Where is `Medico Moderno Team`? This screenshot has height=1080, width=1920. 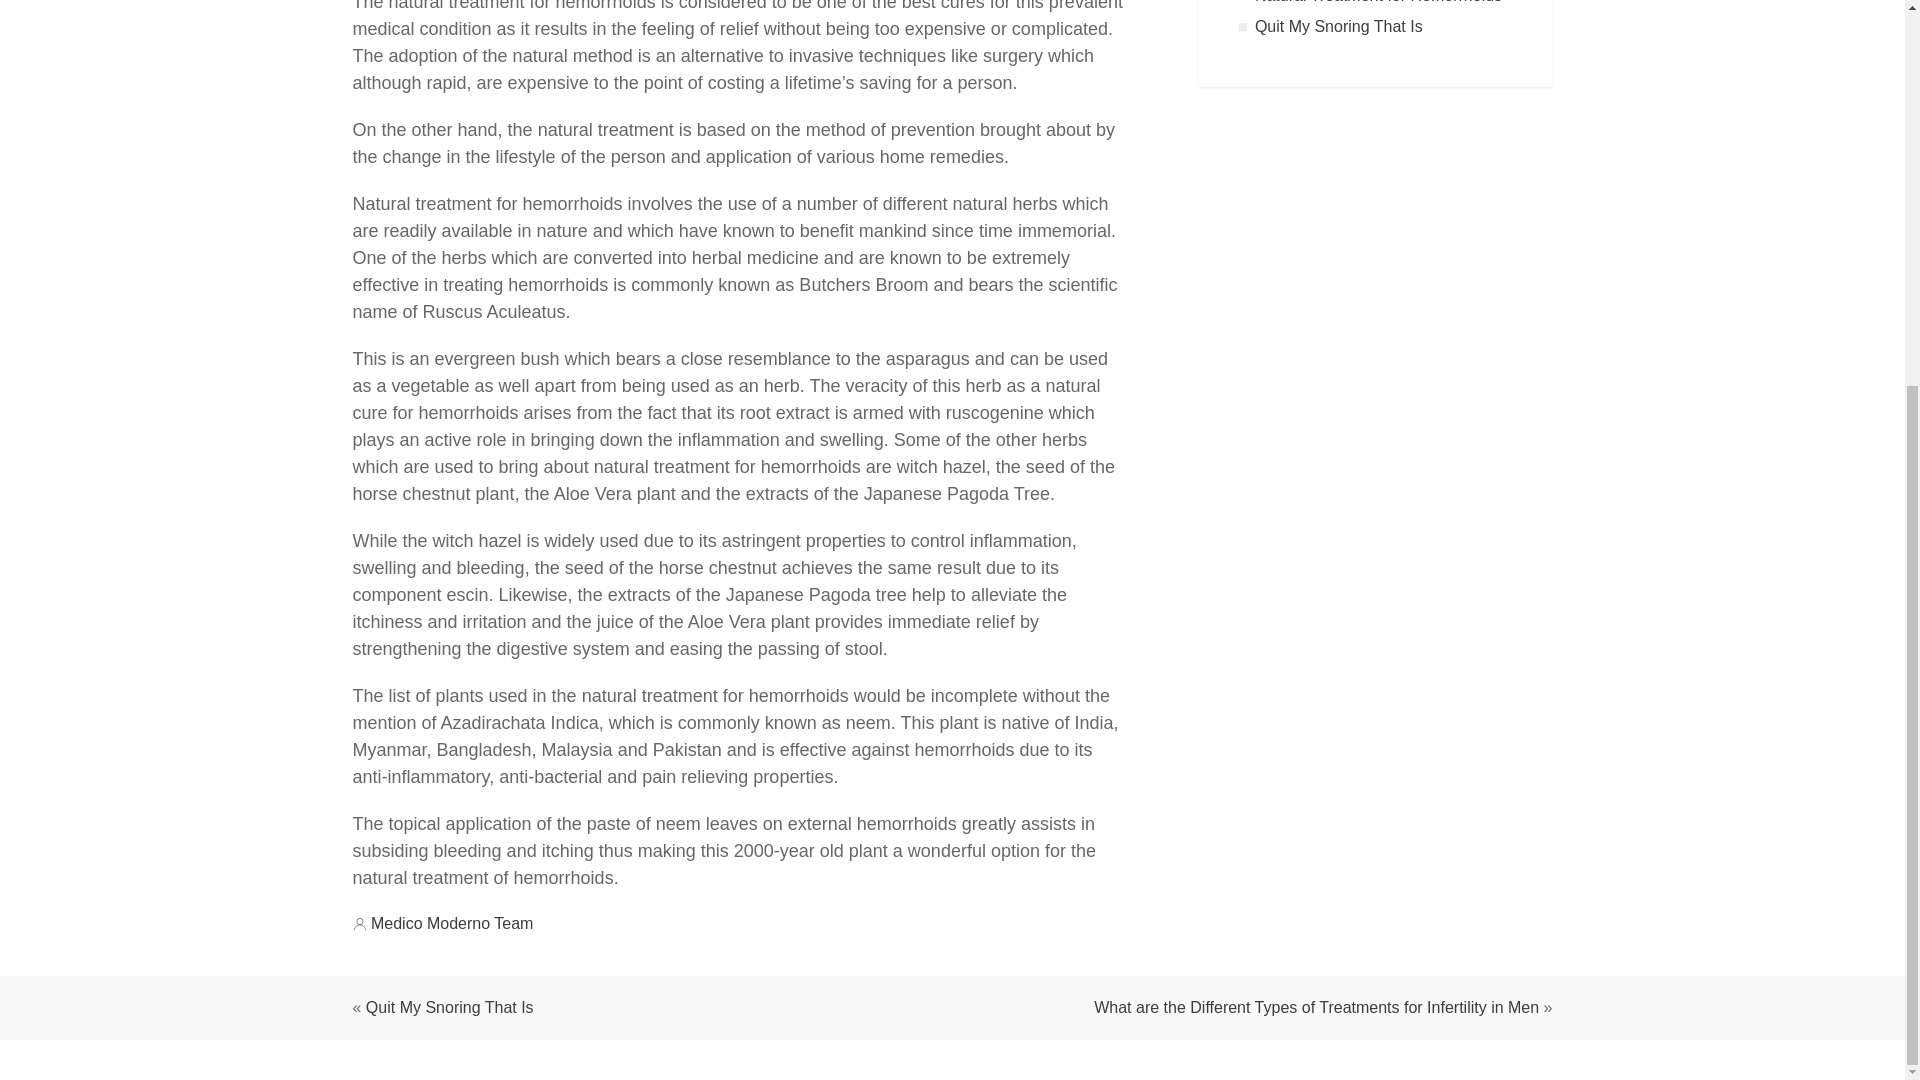 Medico Moderno Team is located at coordinates (452, 923).